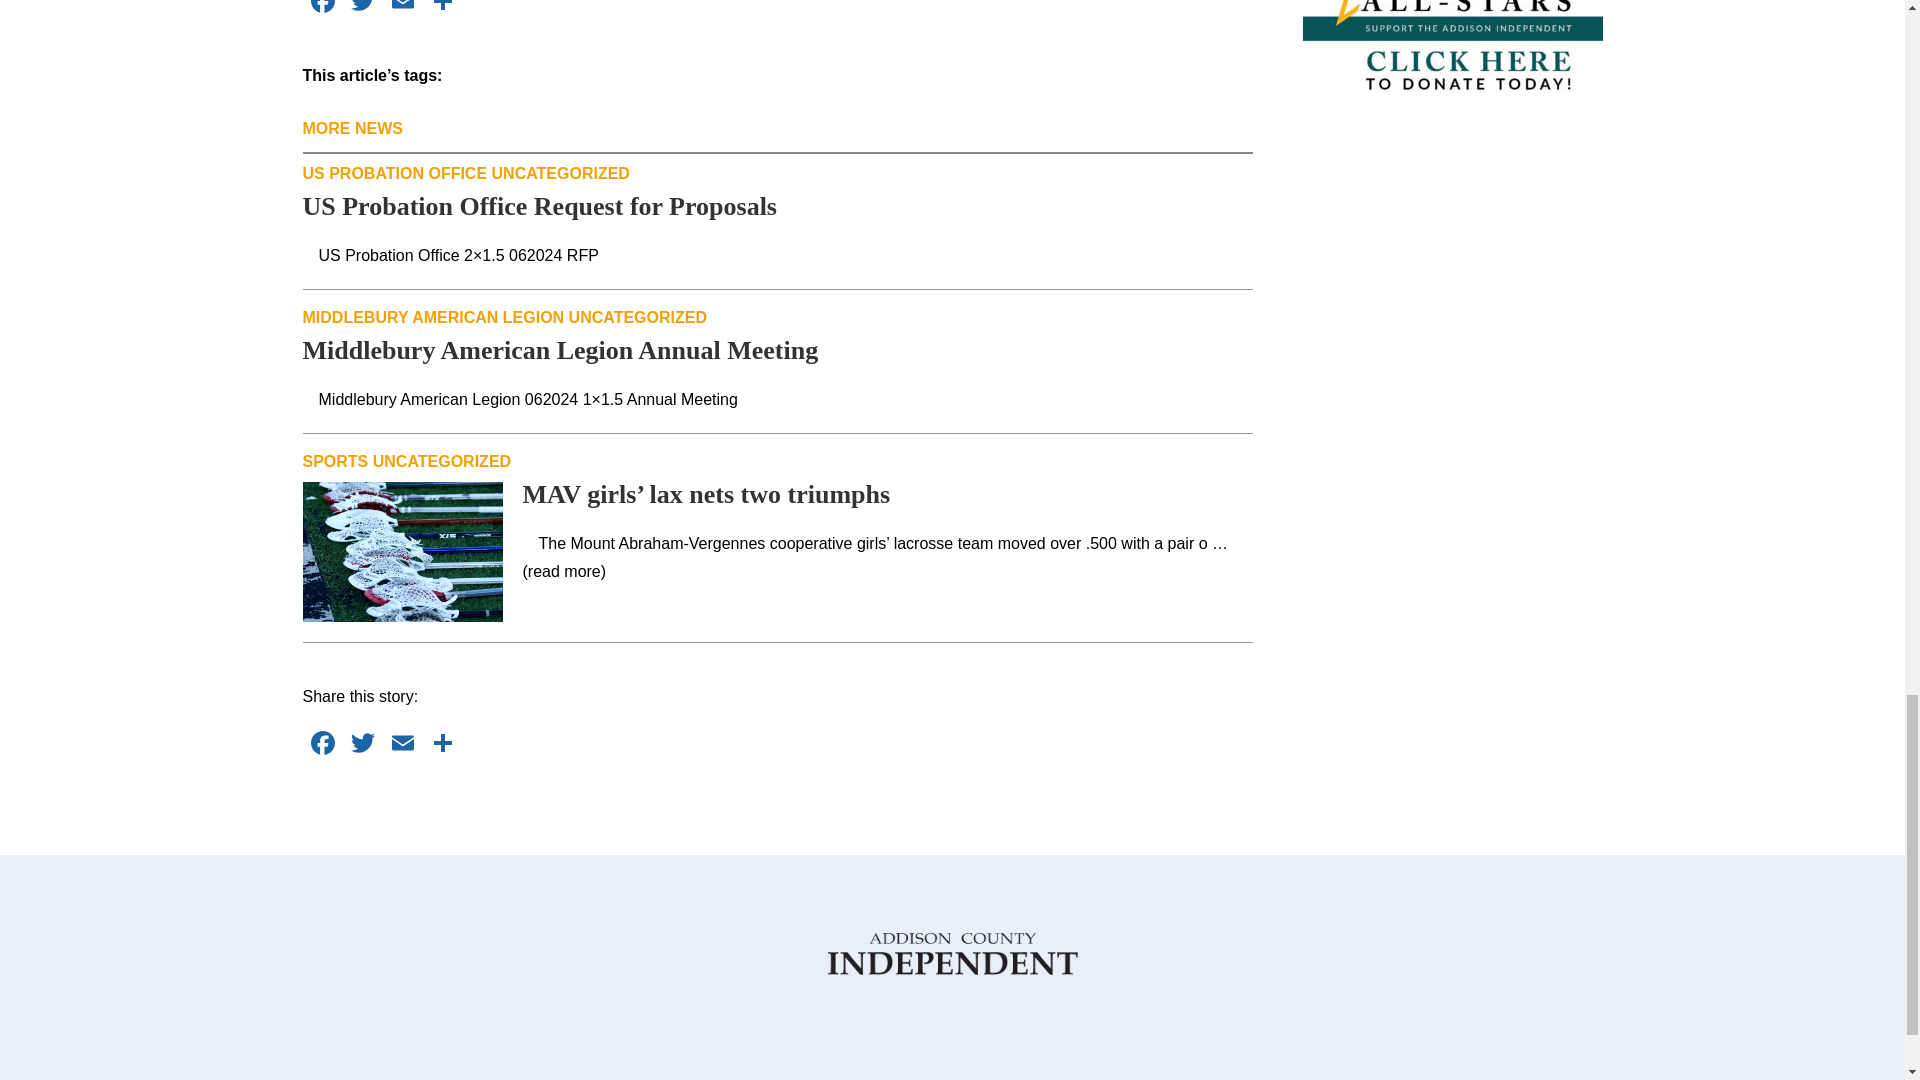 The image size is (1920, 1080). I want to click on Facebook, so click(321, 744).